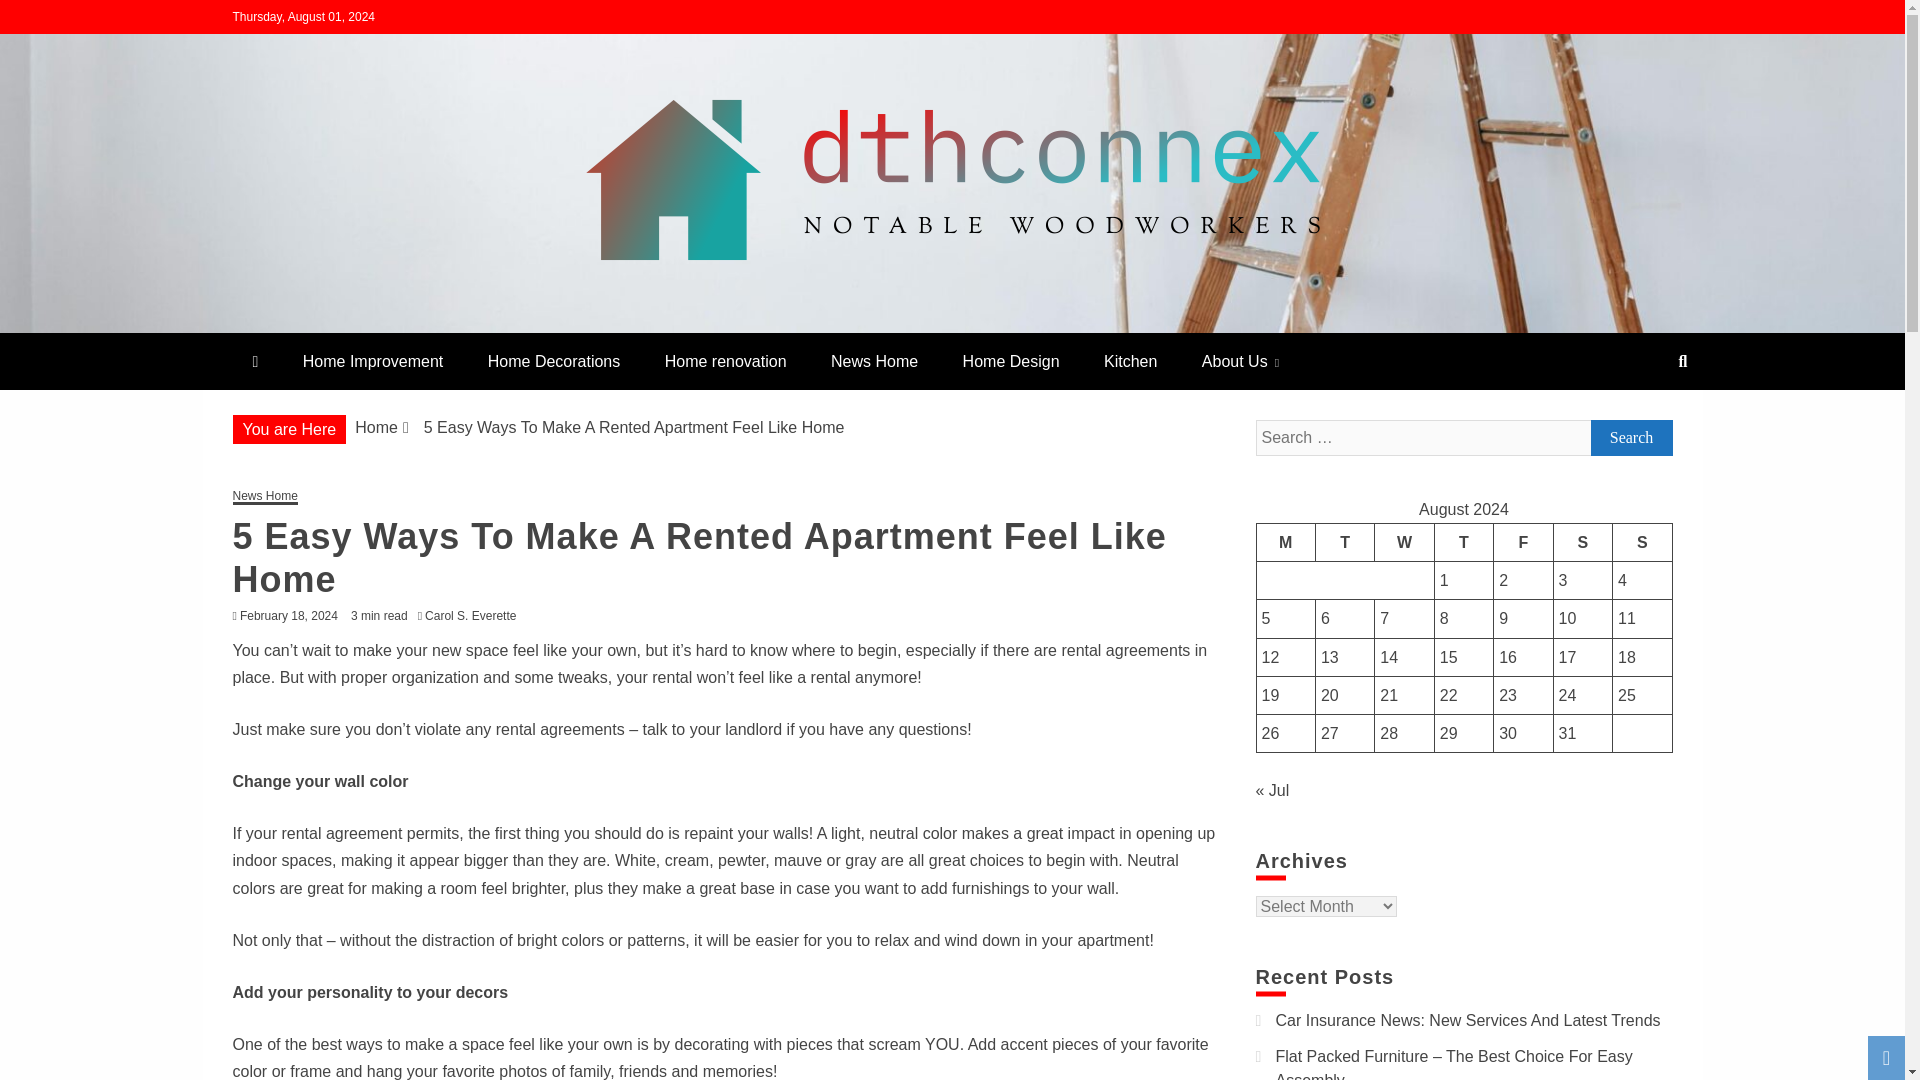 The height and width of the screenshot is (1080, 1920). I want to click on Search, so click(1630, 438).